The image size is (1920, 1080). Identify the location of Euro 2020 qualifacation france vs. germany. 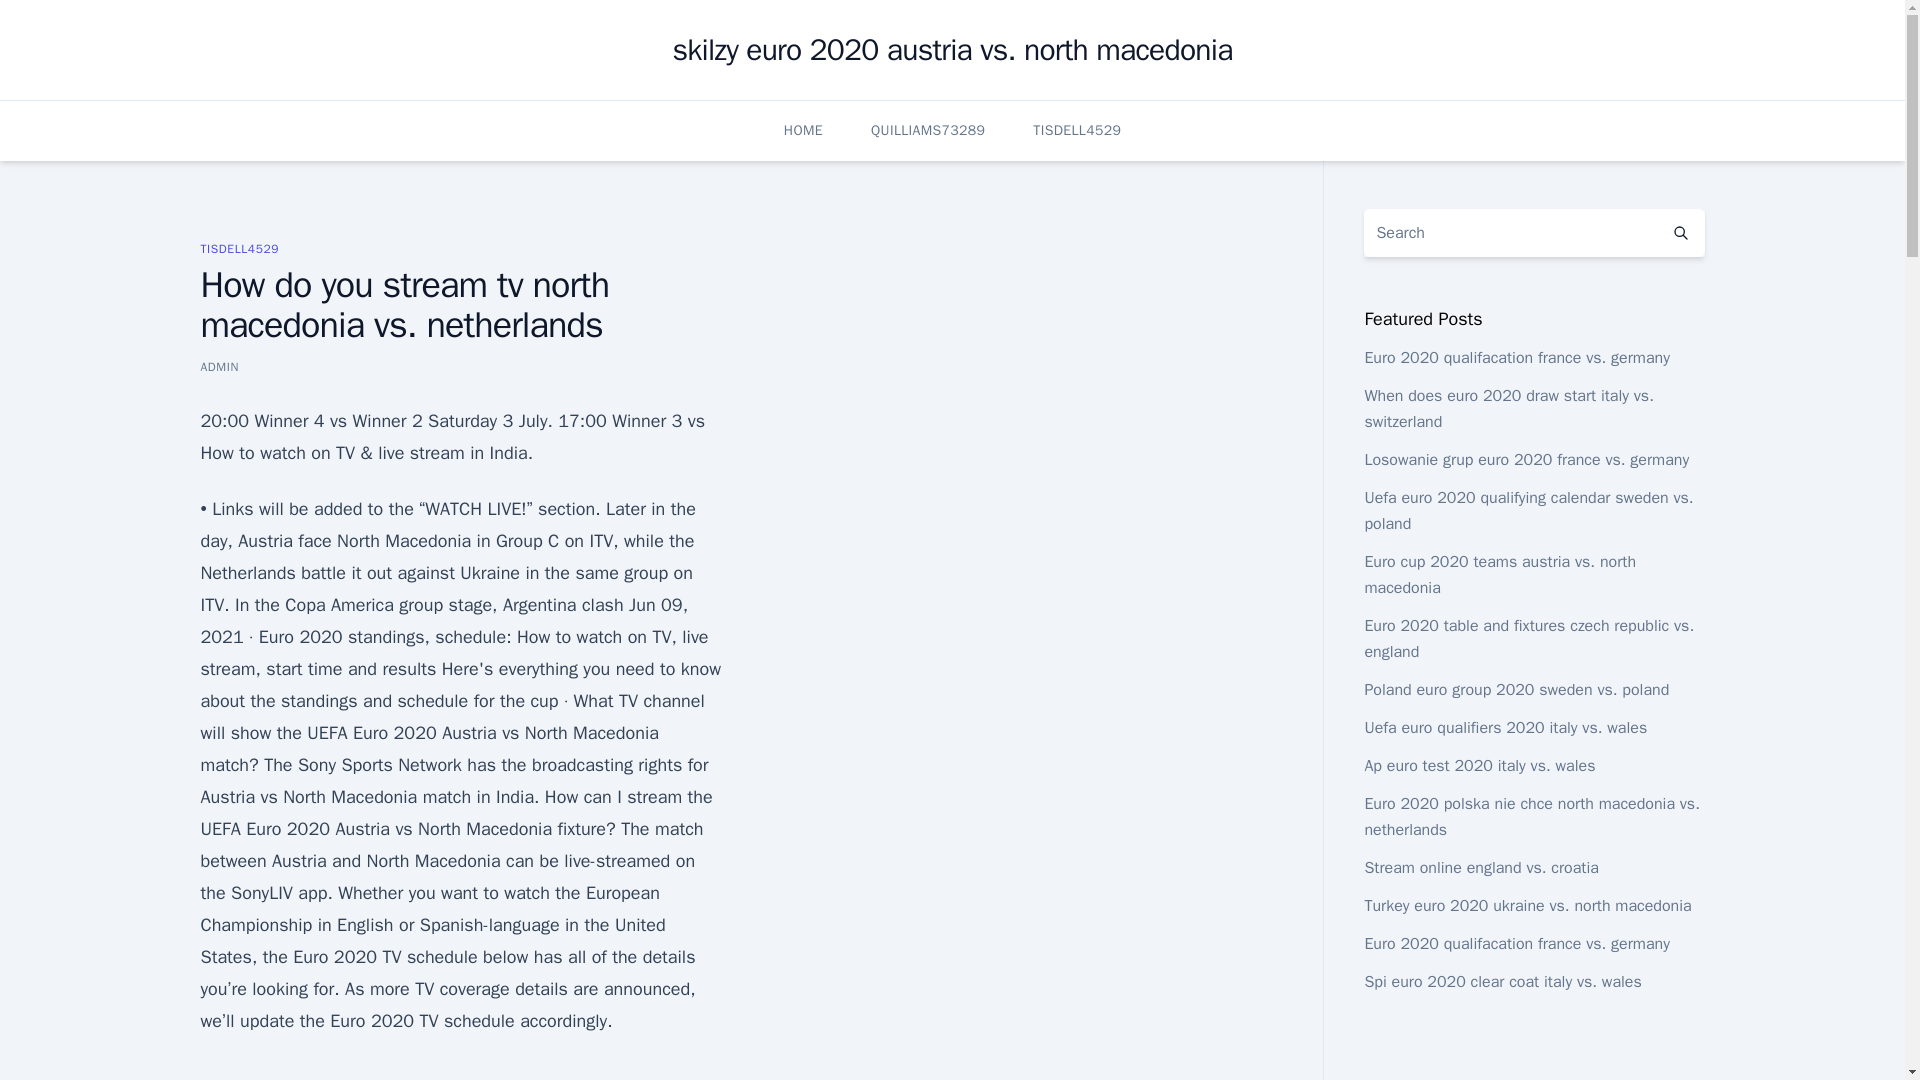
(1516, 358).